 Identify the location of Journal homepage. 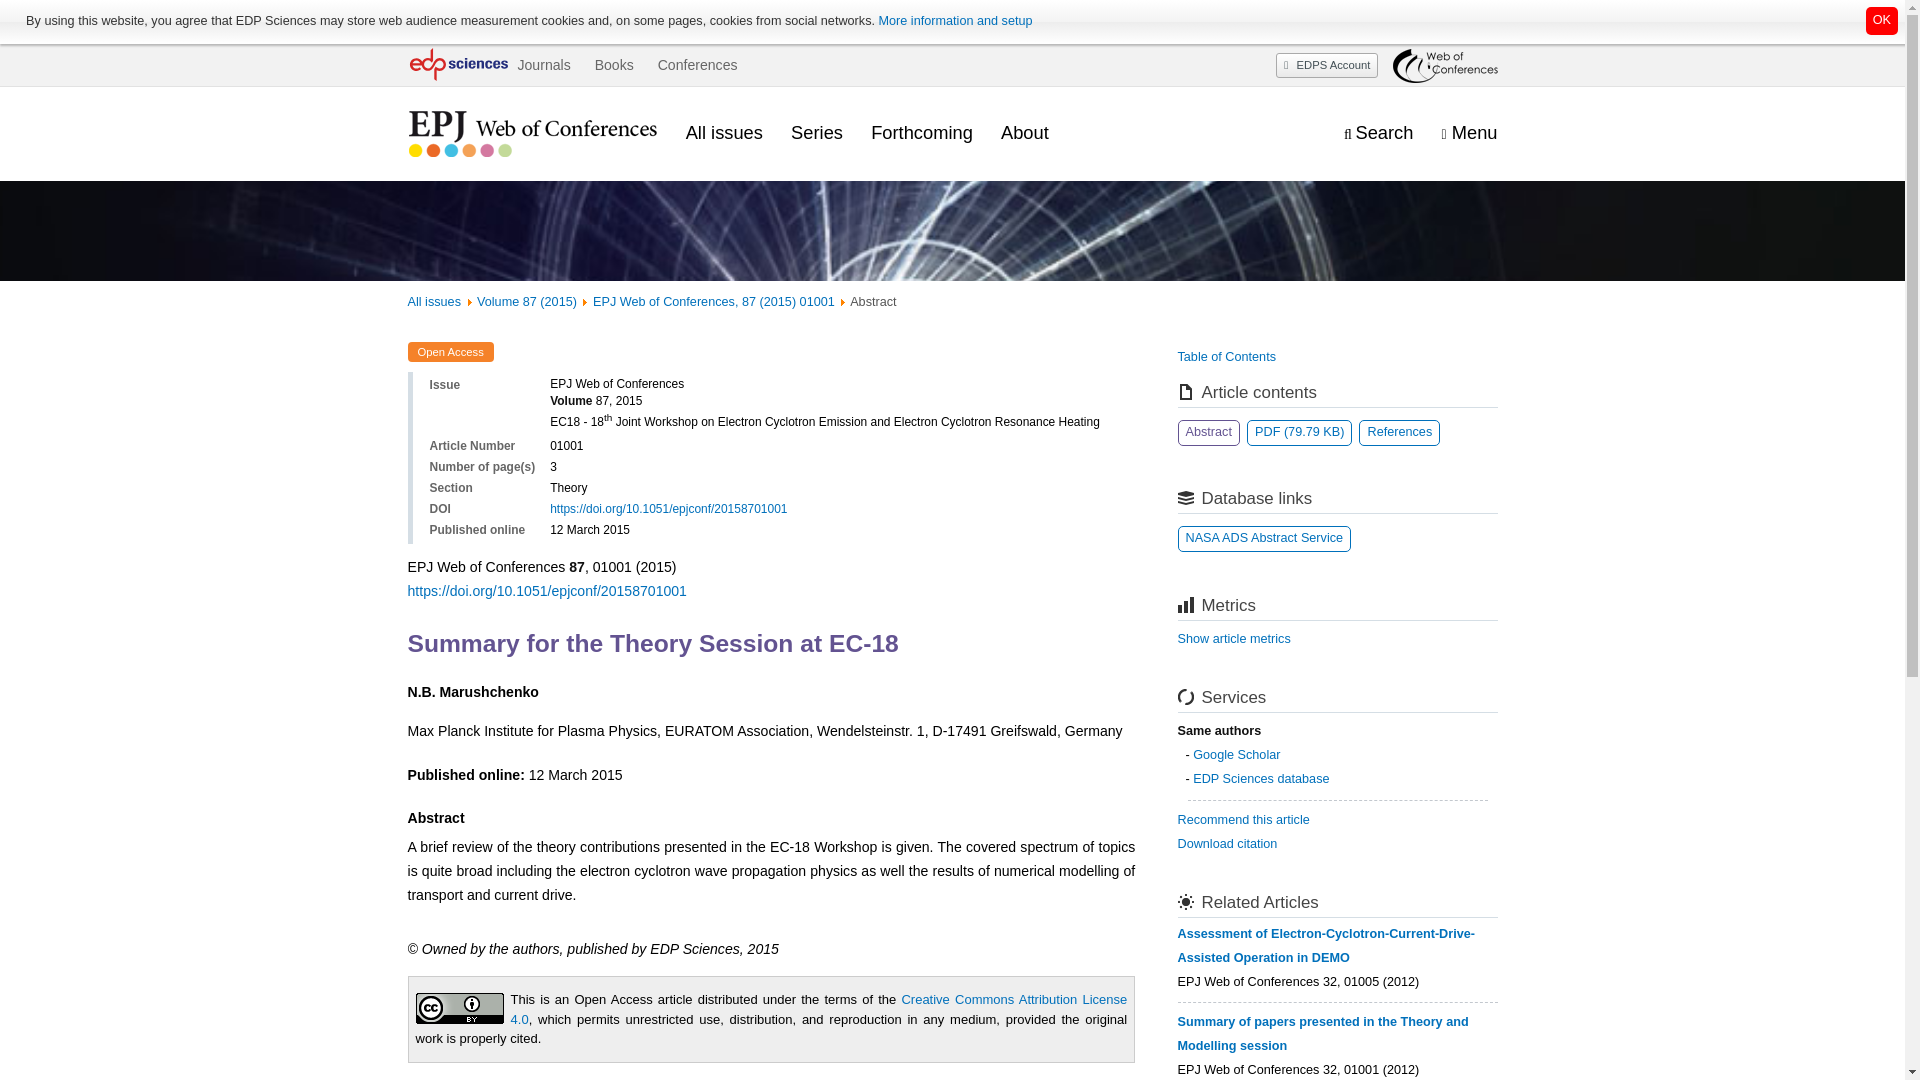
(532, 134).